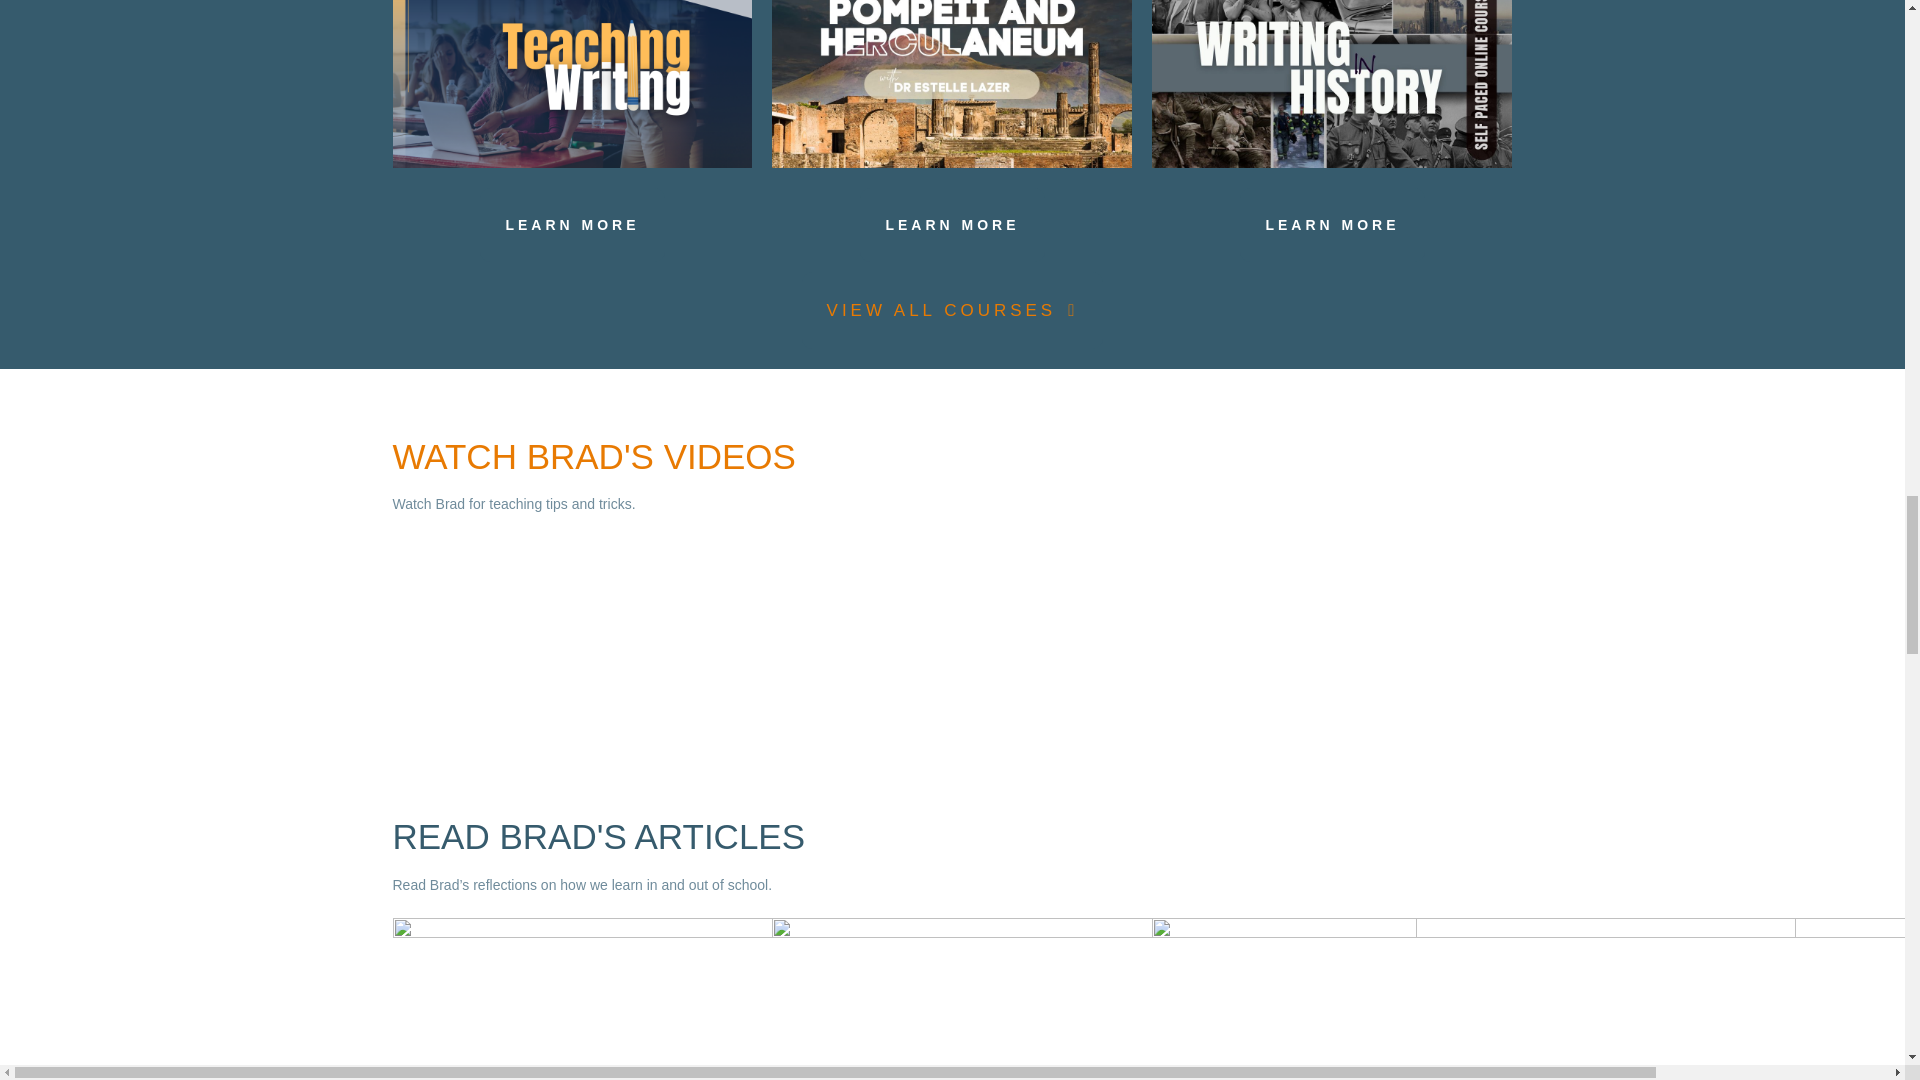  Describe the element at coordinates (572, 224) in the screenshot. I see `LEARN MORE` at that location.